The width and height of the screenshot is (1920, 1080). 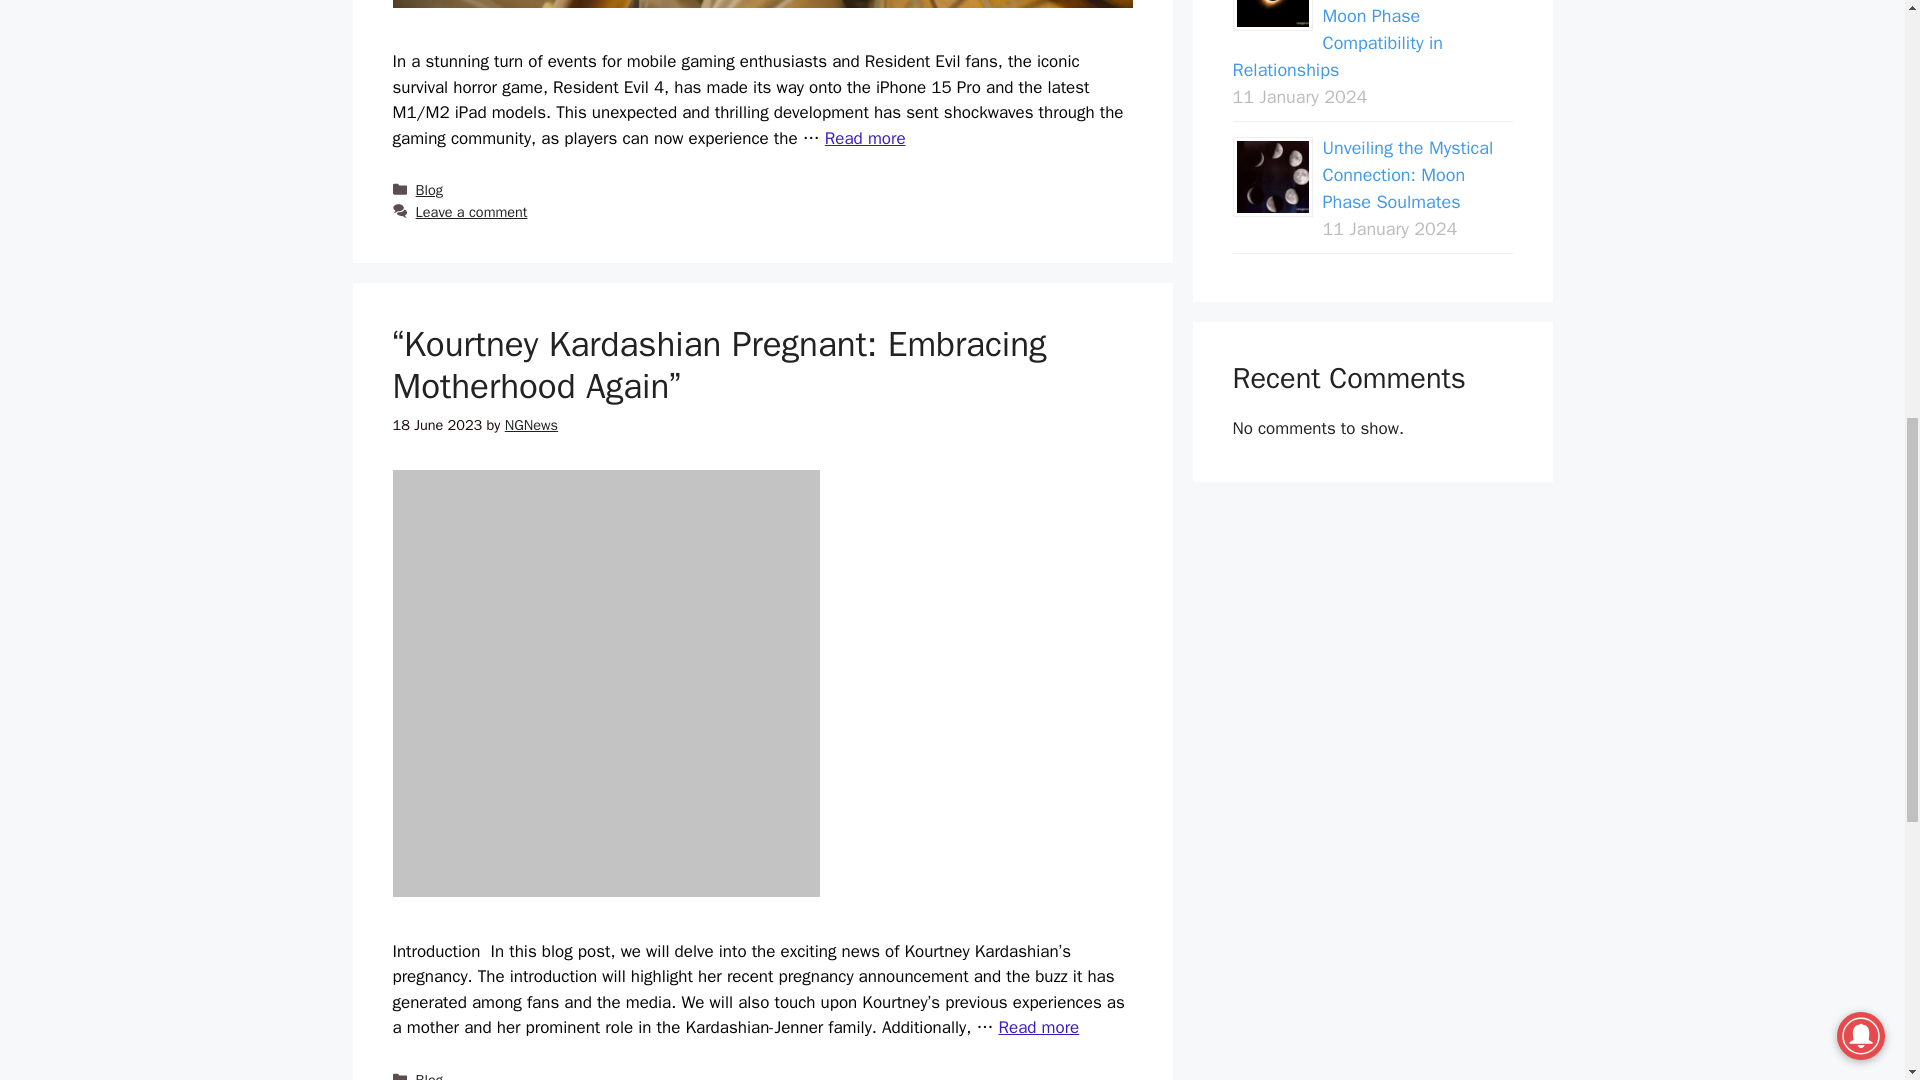 What do you see at coordinates (430, 1076) in the screenshot?
I see `Blog` at bounding box center [430, 1076].